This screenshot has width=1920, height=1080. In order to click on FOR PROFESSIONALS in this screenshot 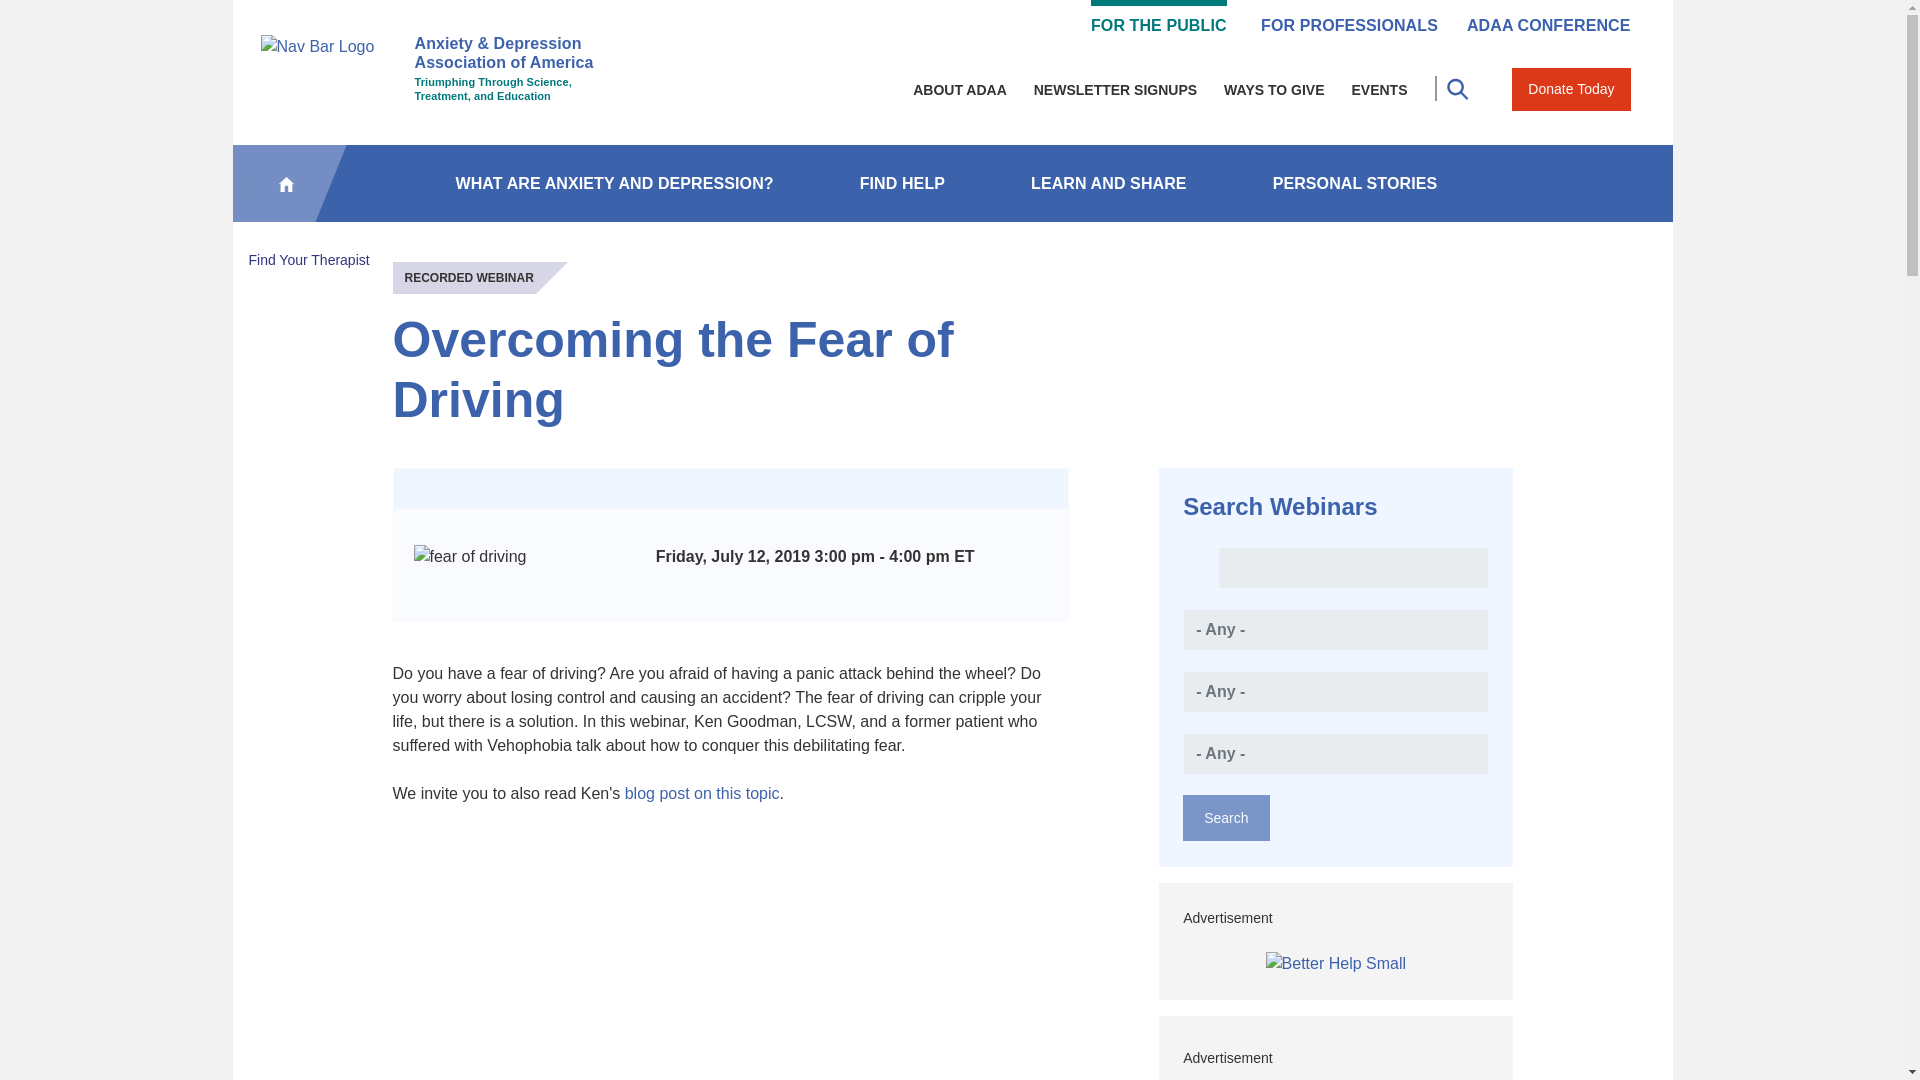, I will do `click(1350, 18)`.